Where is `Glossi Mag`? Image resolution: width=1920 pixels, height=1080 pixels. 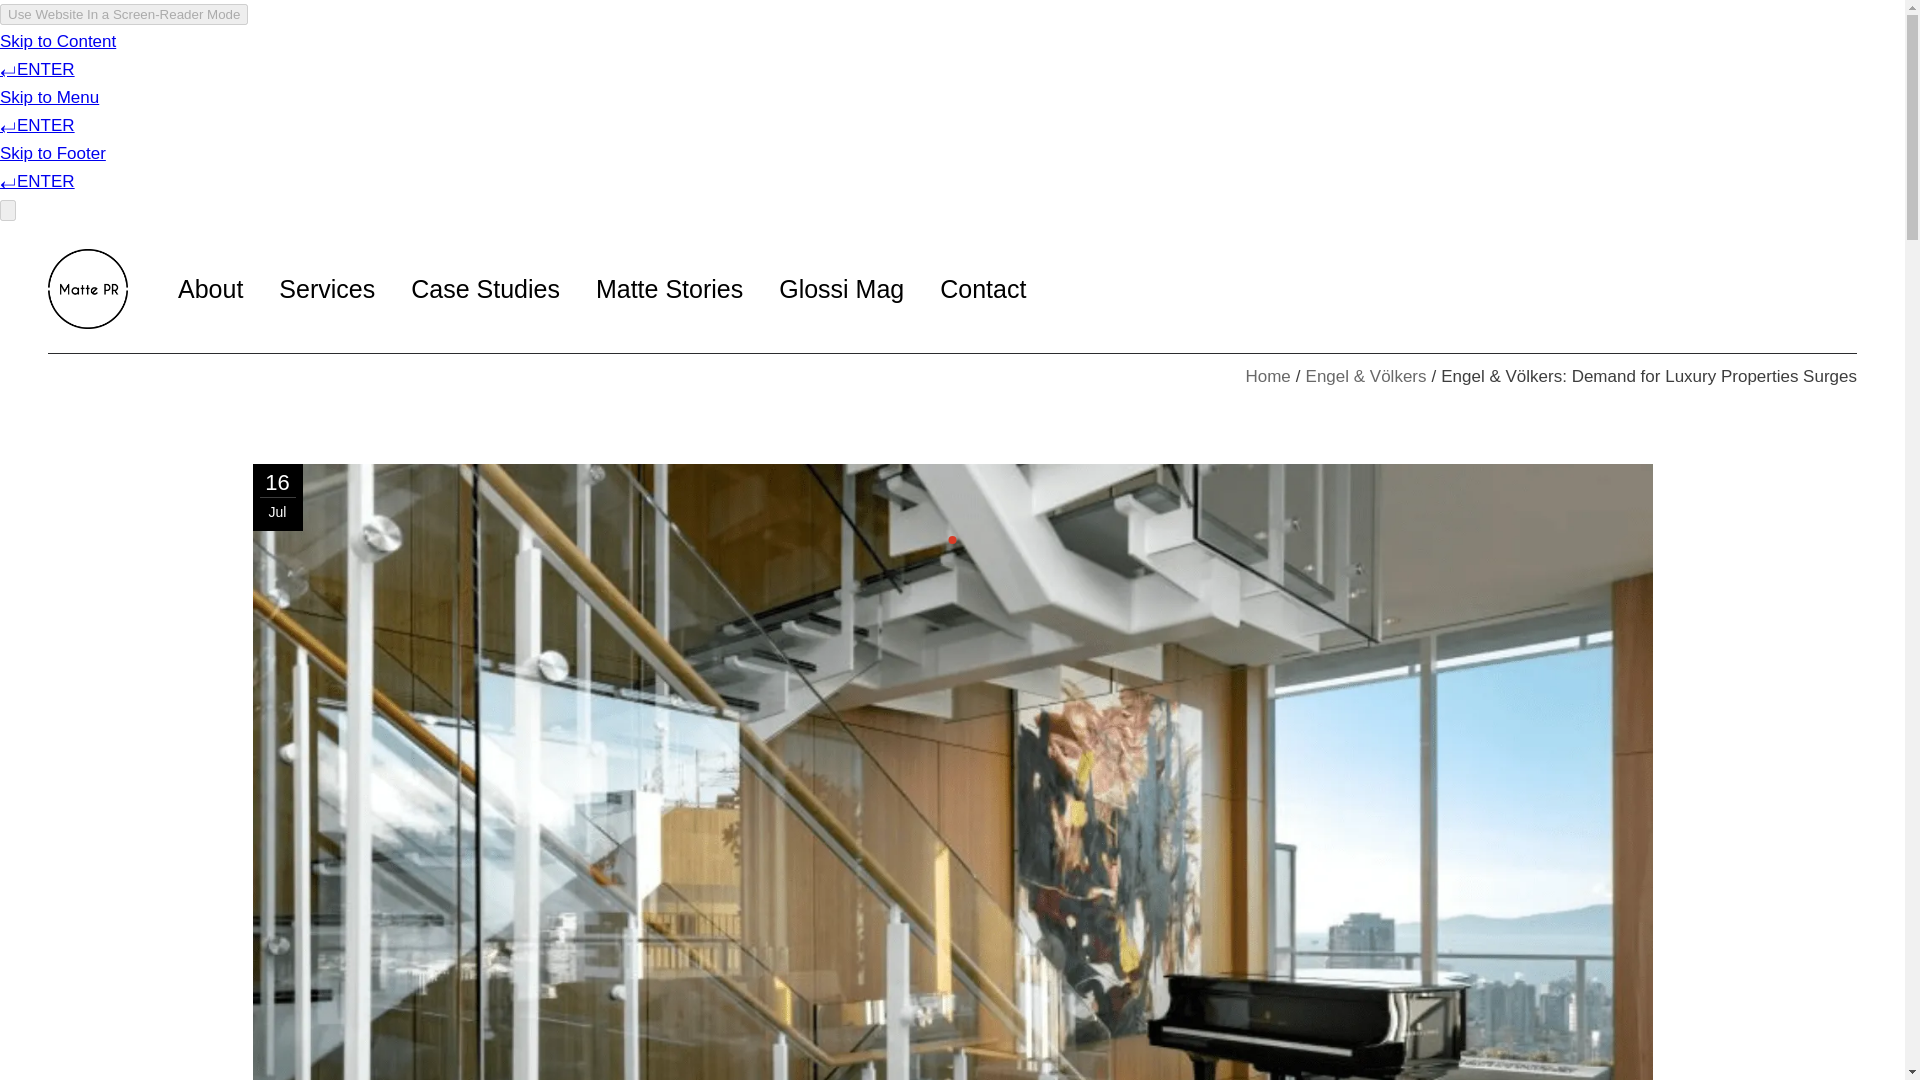
Glossi Mag is located at coordinates (842, 288).